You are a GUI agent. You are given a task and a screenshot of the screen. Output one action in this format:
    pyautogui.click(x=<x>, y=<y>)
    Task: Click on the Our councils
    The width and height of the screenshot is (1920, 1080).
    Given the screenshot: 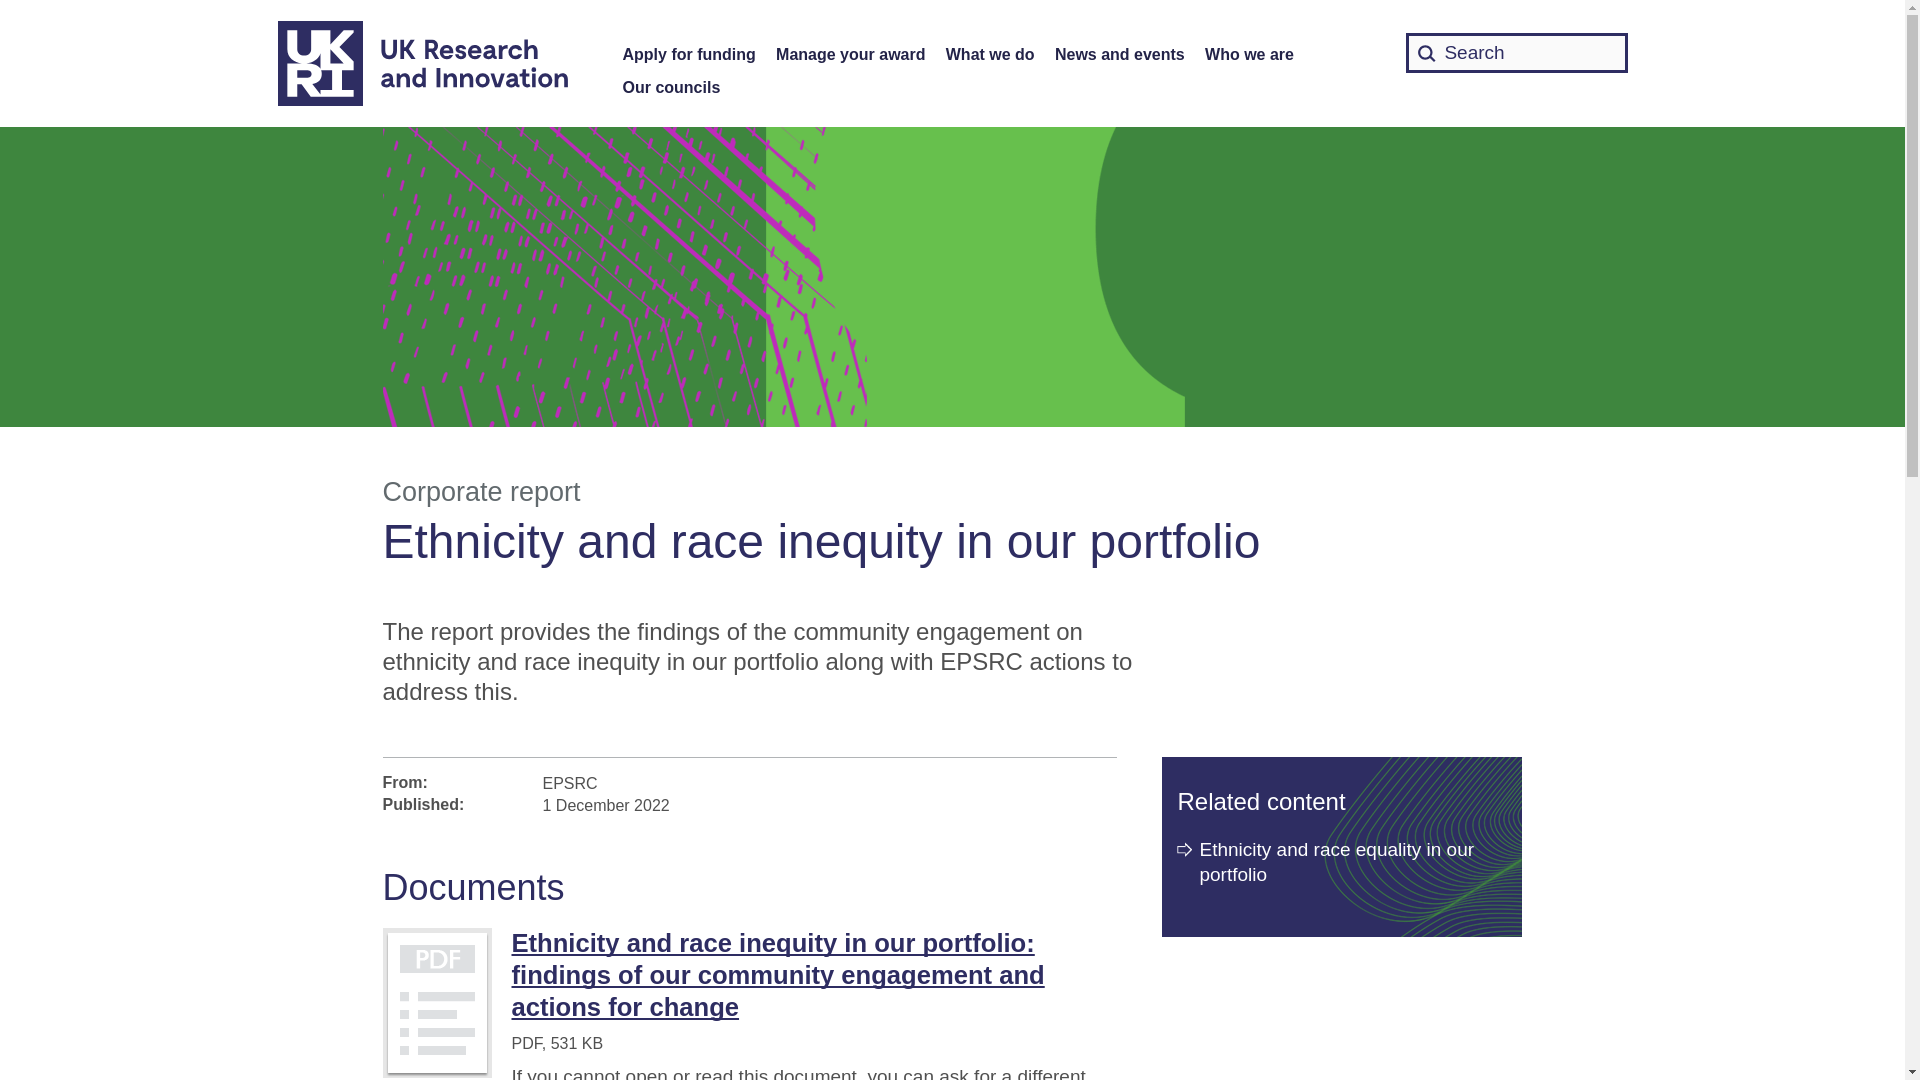 What is the action you would take?
    pyautogui.click(x=671, y=88)
    